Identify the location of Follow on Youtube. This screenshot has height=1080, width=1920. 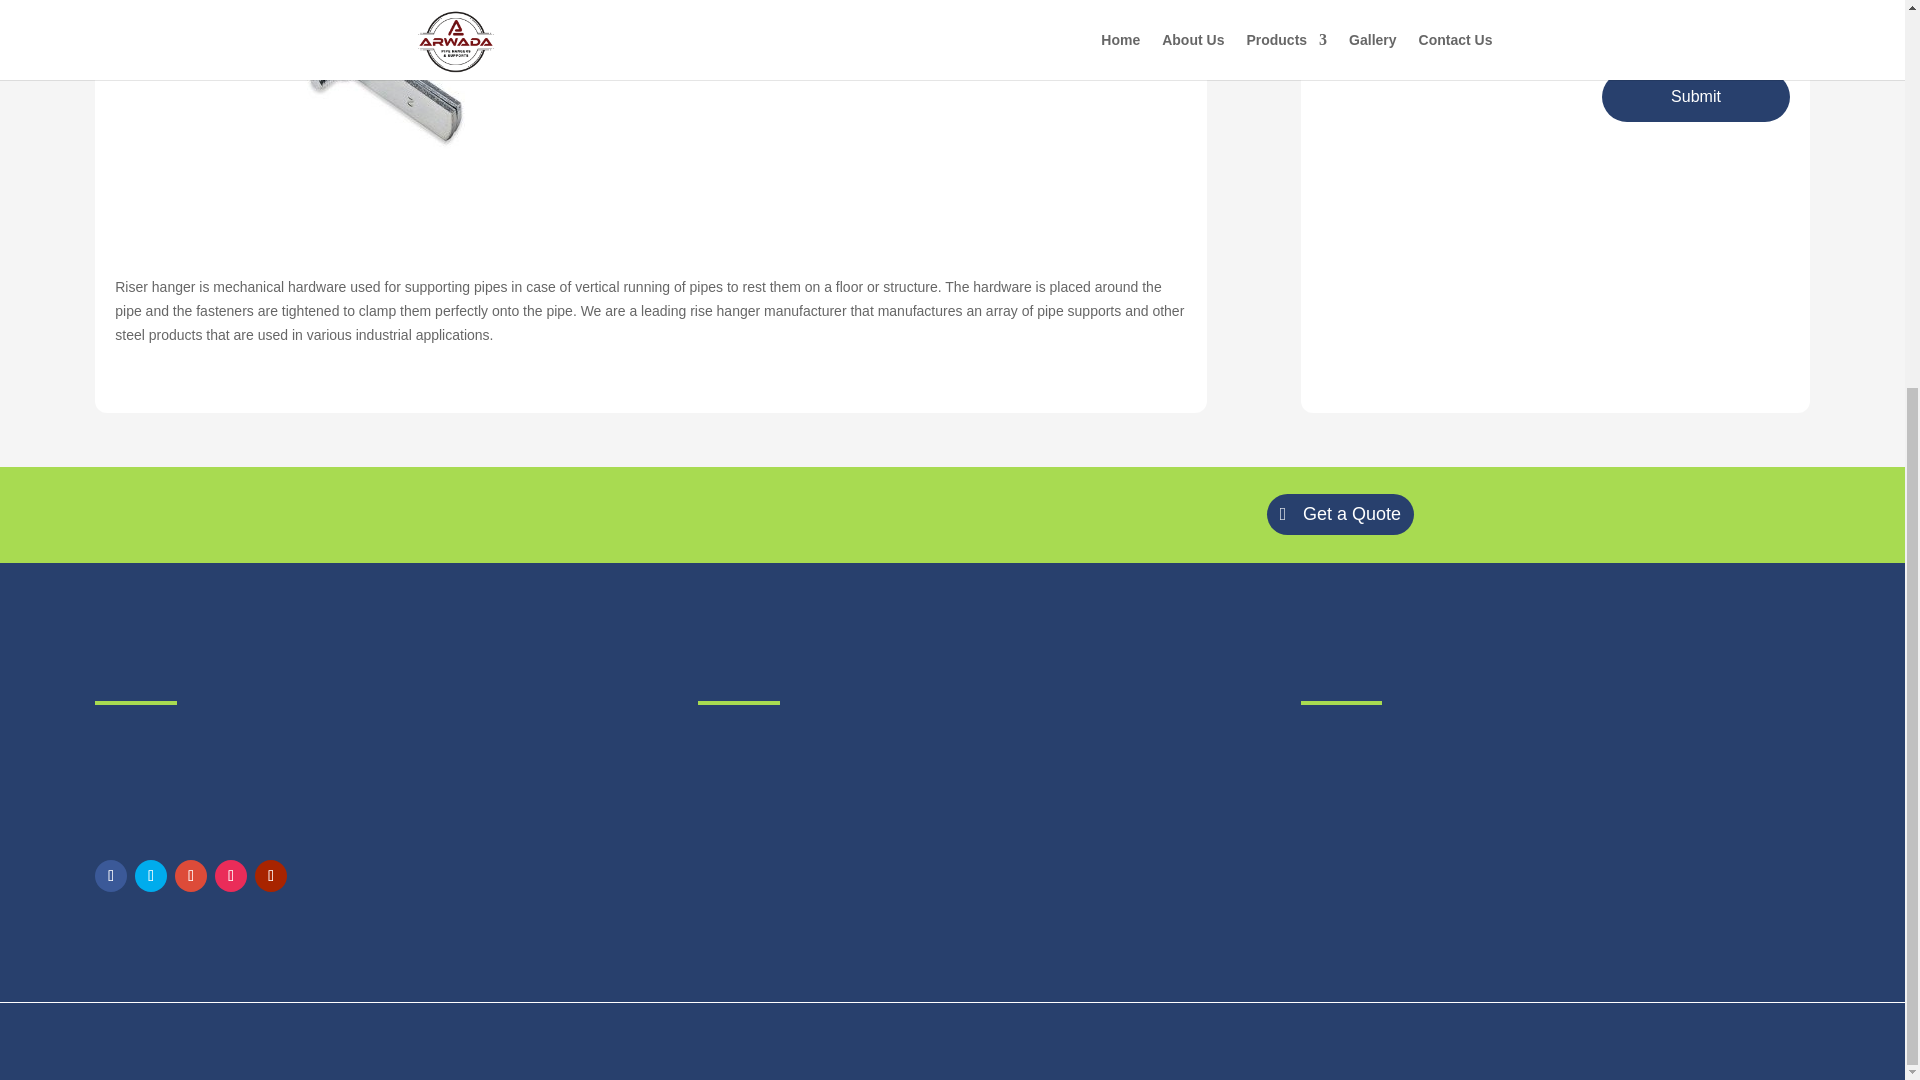
(270, 876).